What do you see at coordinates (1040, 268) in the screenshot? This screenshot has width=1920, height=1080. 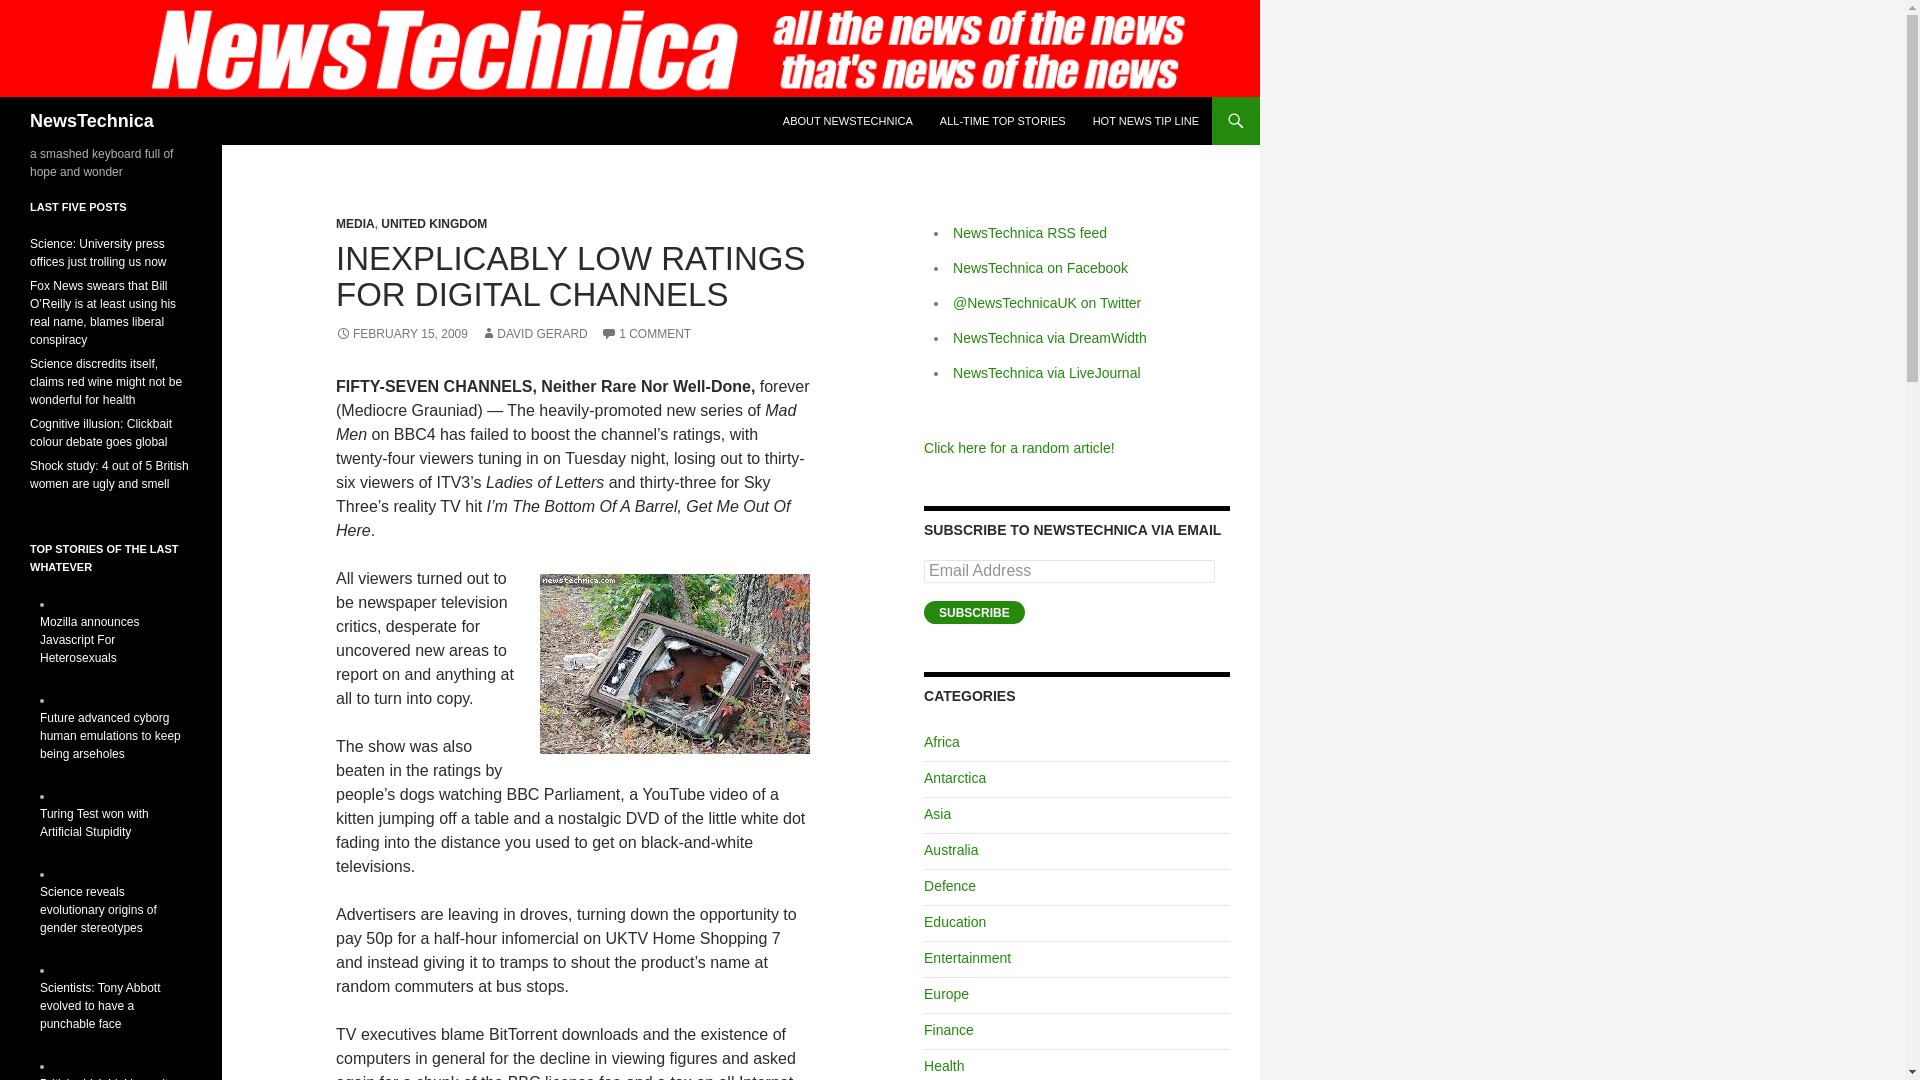 I see `NewsTechnica on Facebook` at bounding box center [1040, 268].